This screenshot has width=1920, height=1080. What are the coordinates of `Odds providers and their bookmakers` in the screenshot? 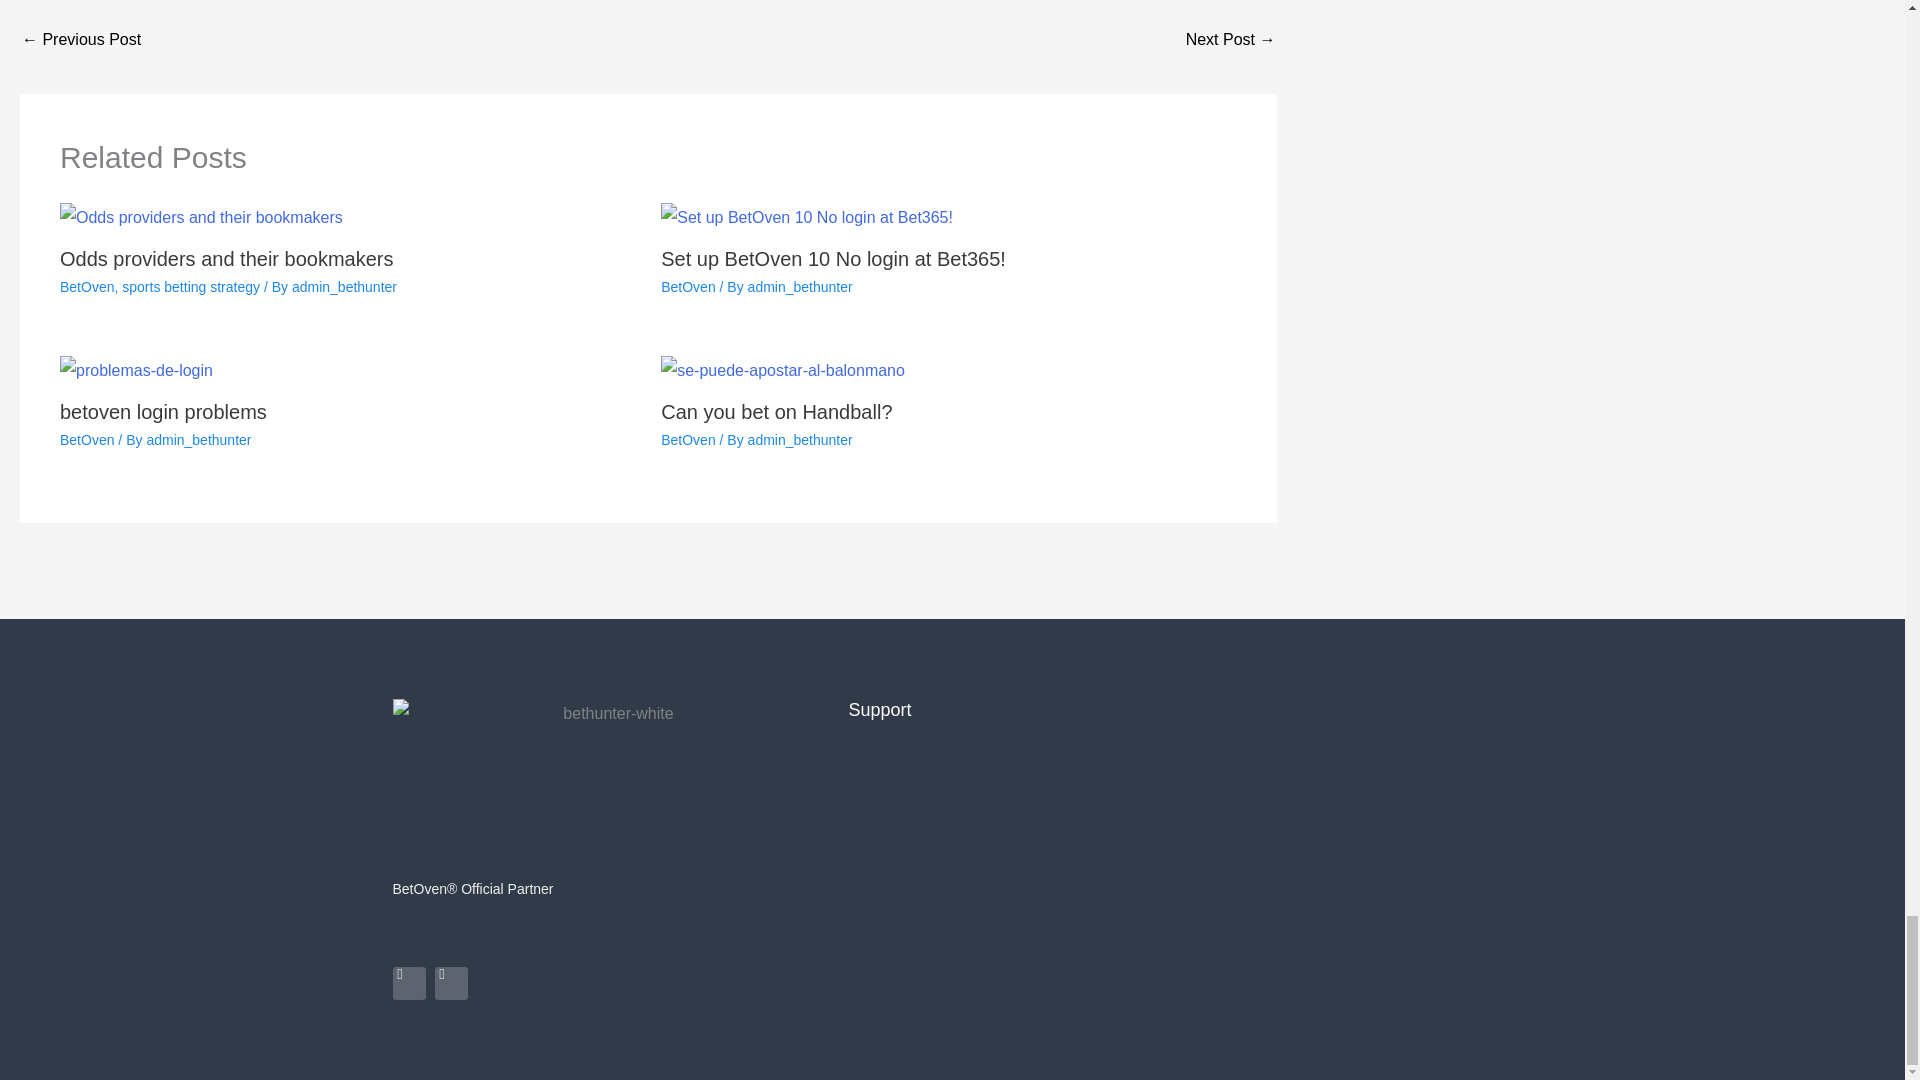 It's located at (226, 259).